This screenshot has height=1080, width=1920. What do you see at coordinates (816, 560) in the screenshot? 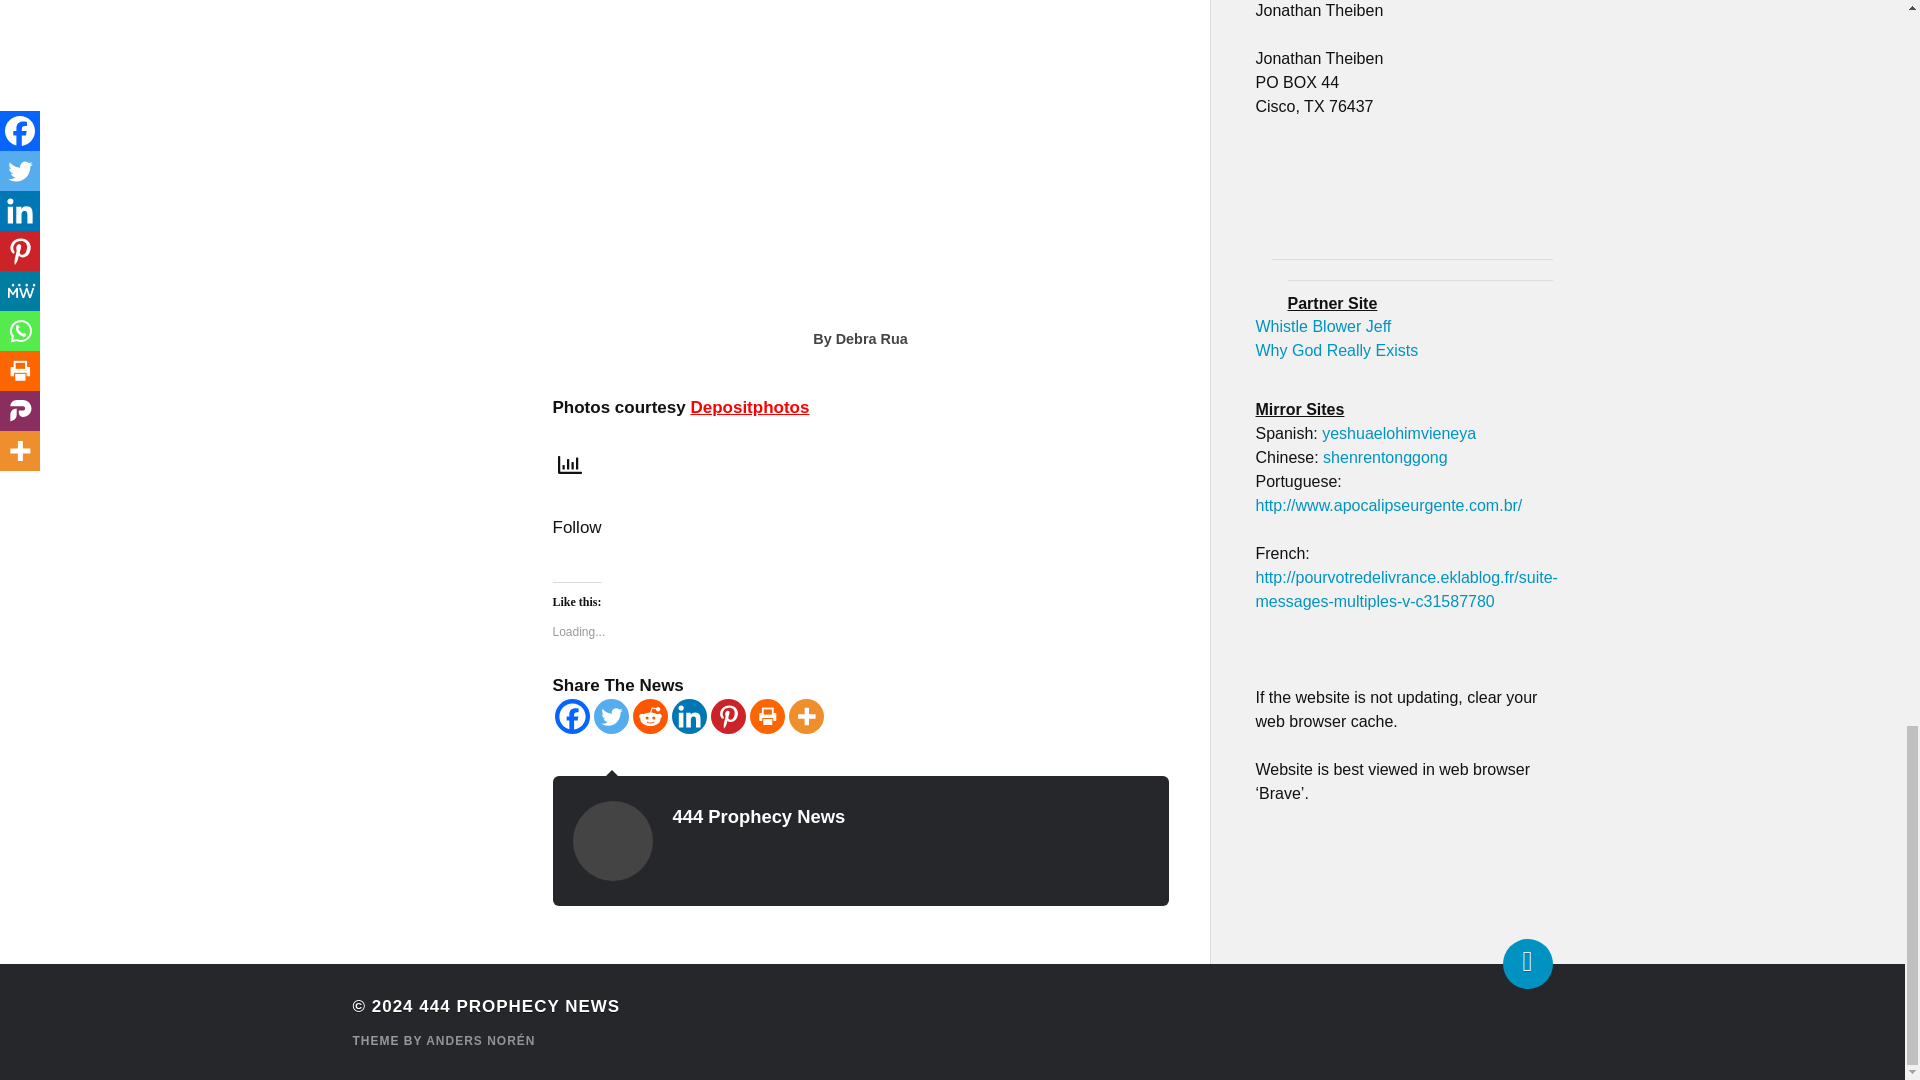
I see `Twitter` at bounding box center [816, 560].